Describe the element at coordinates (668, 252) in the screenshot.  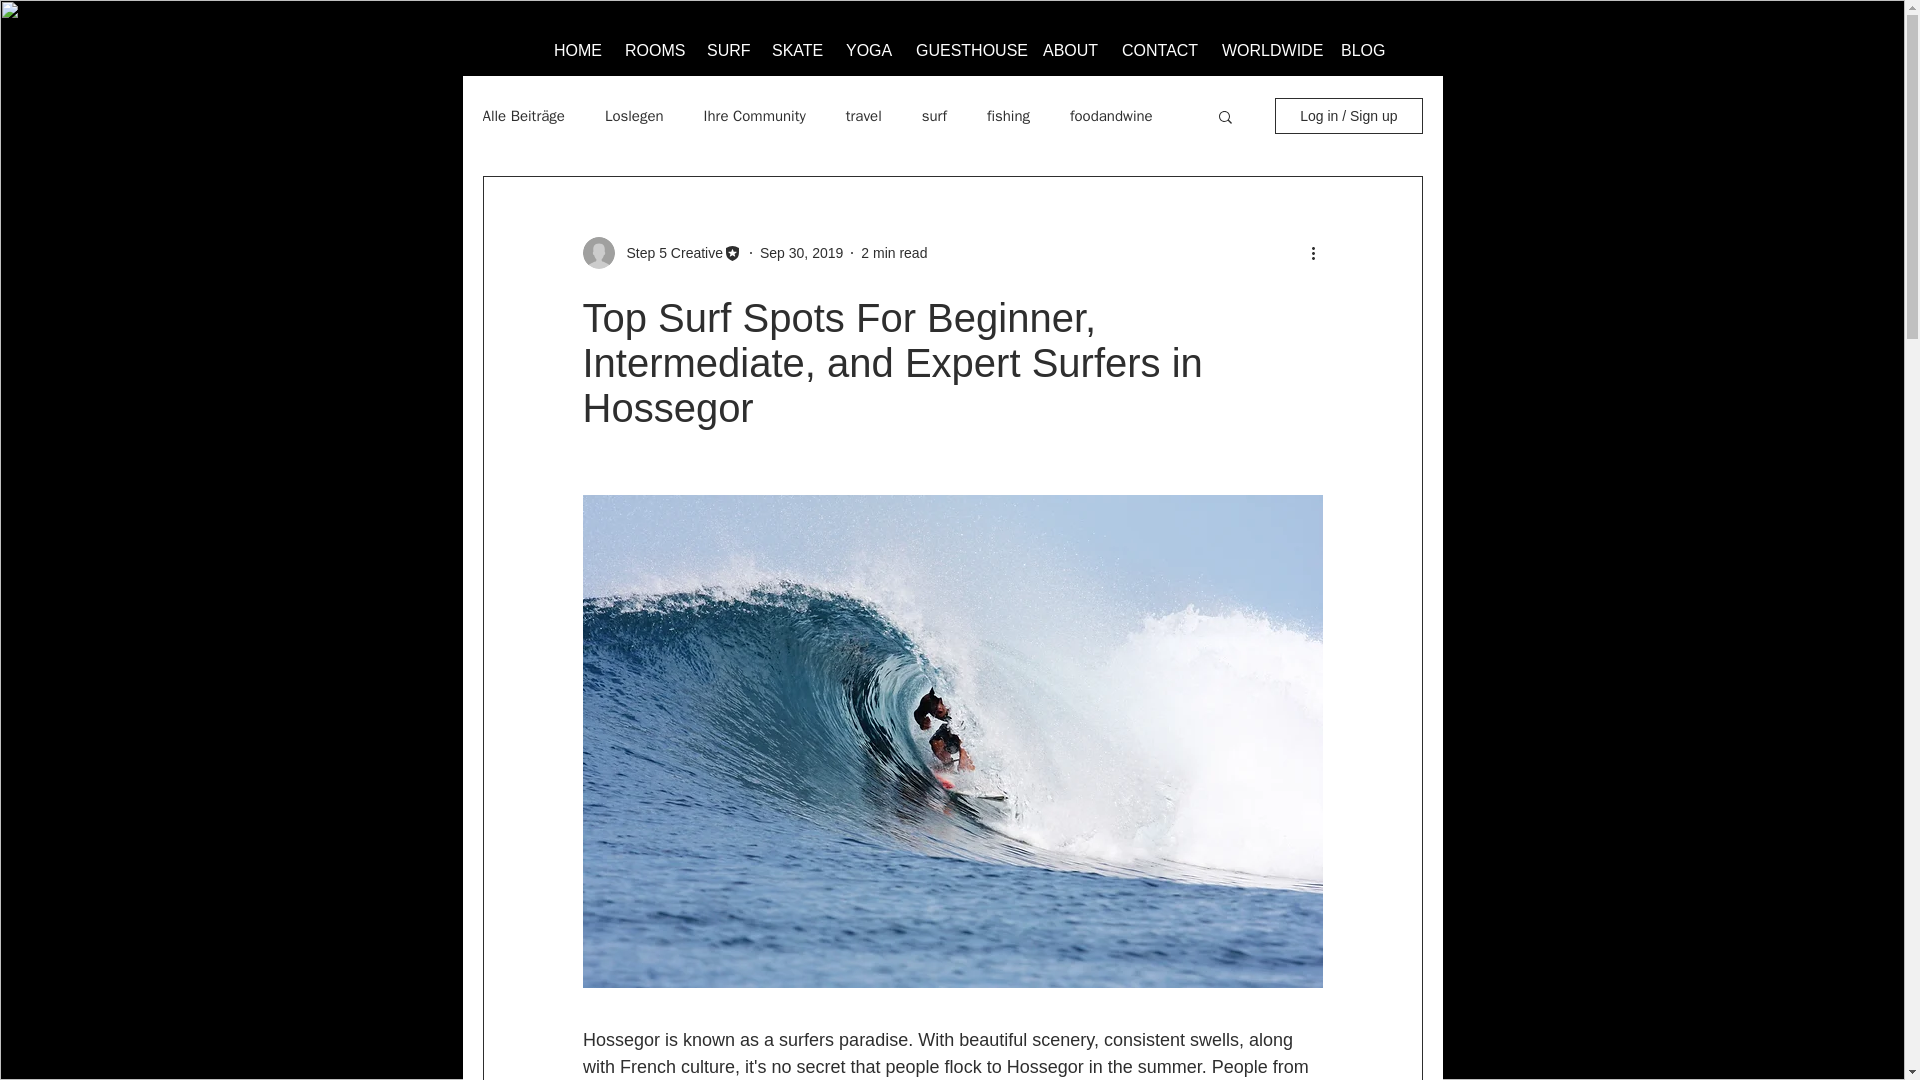
I see `Step 5 Creative` at that location.